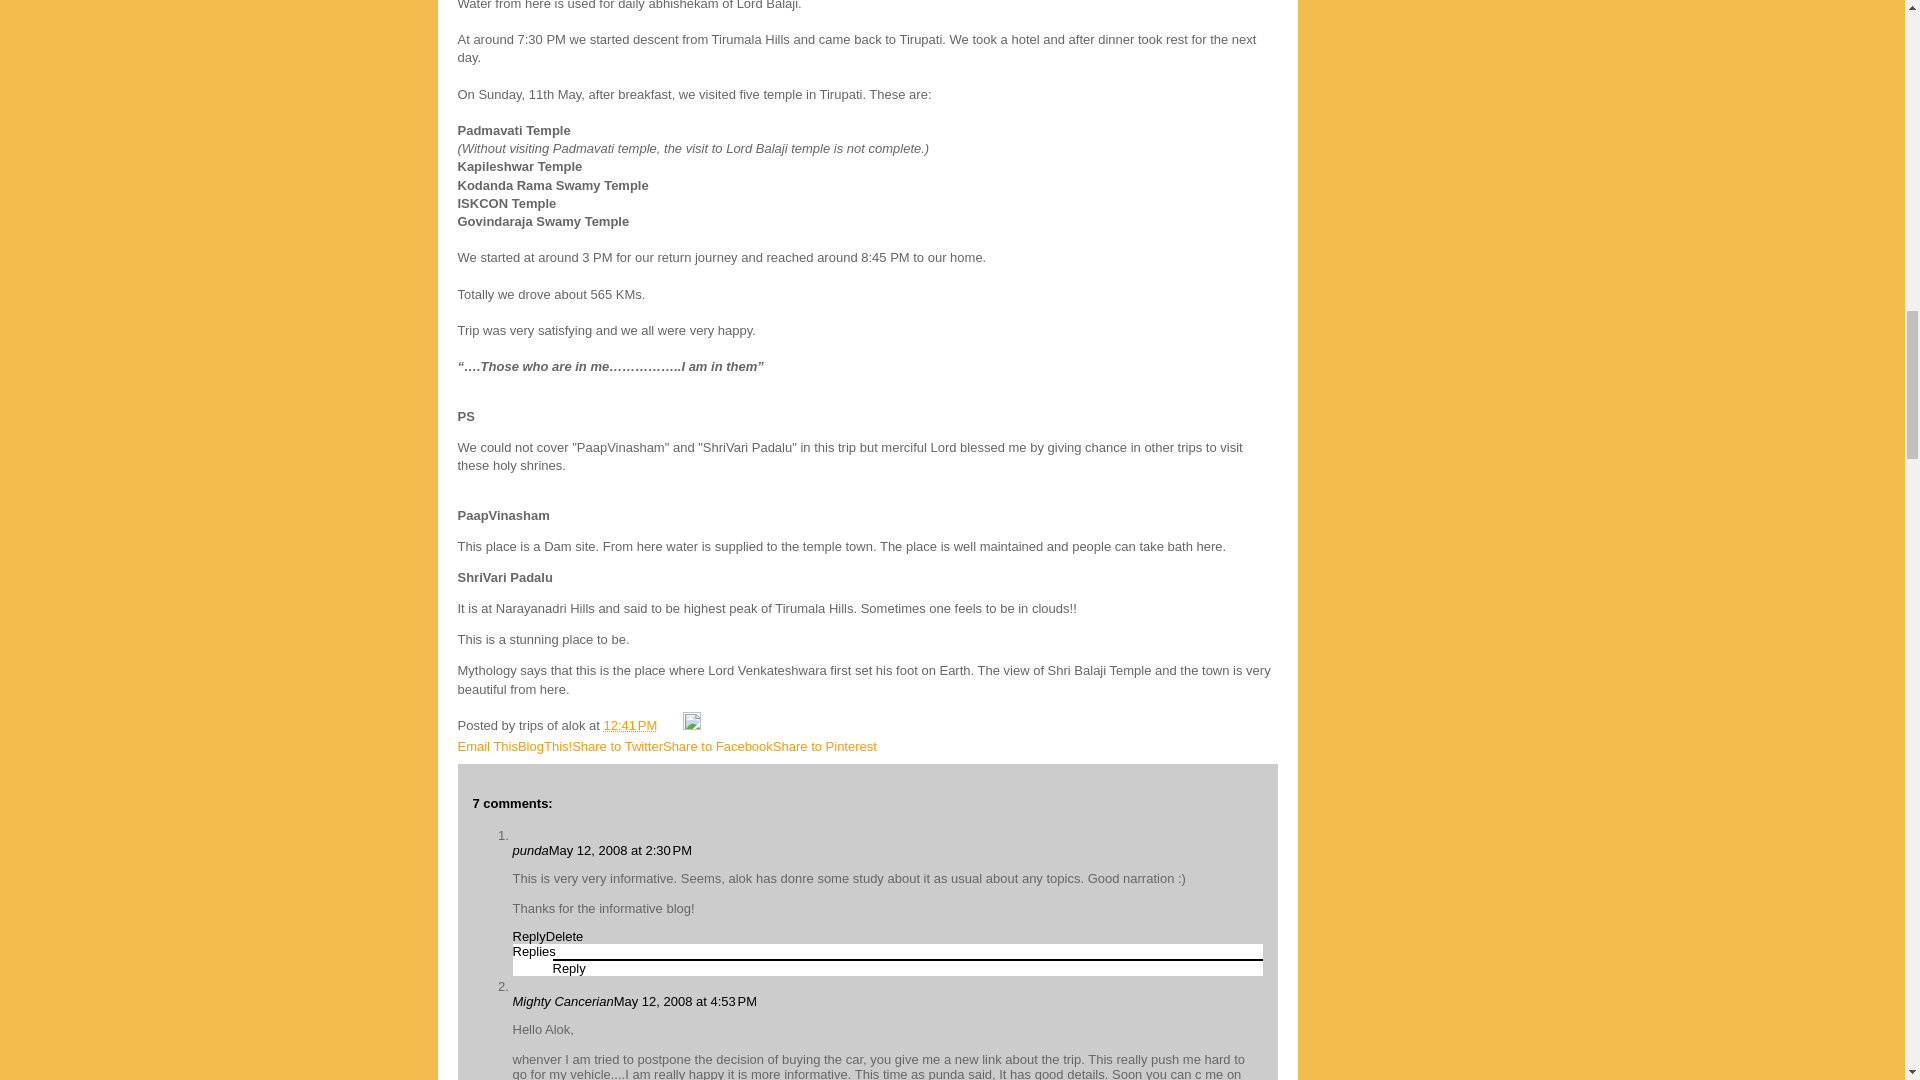 Image resolution: width=1920 pixels, height=1080 pixels. Describe the element at coordinates (528, 936) in the screenshot. I see `Reply` at that location.